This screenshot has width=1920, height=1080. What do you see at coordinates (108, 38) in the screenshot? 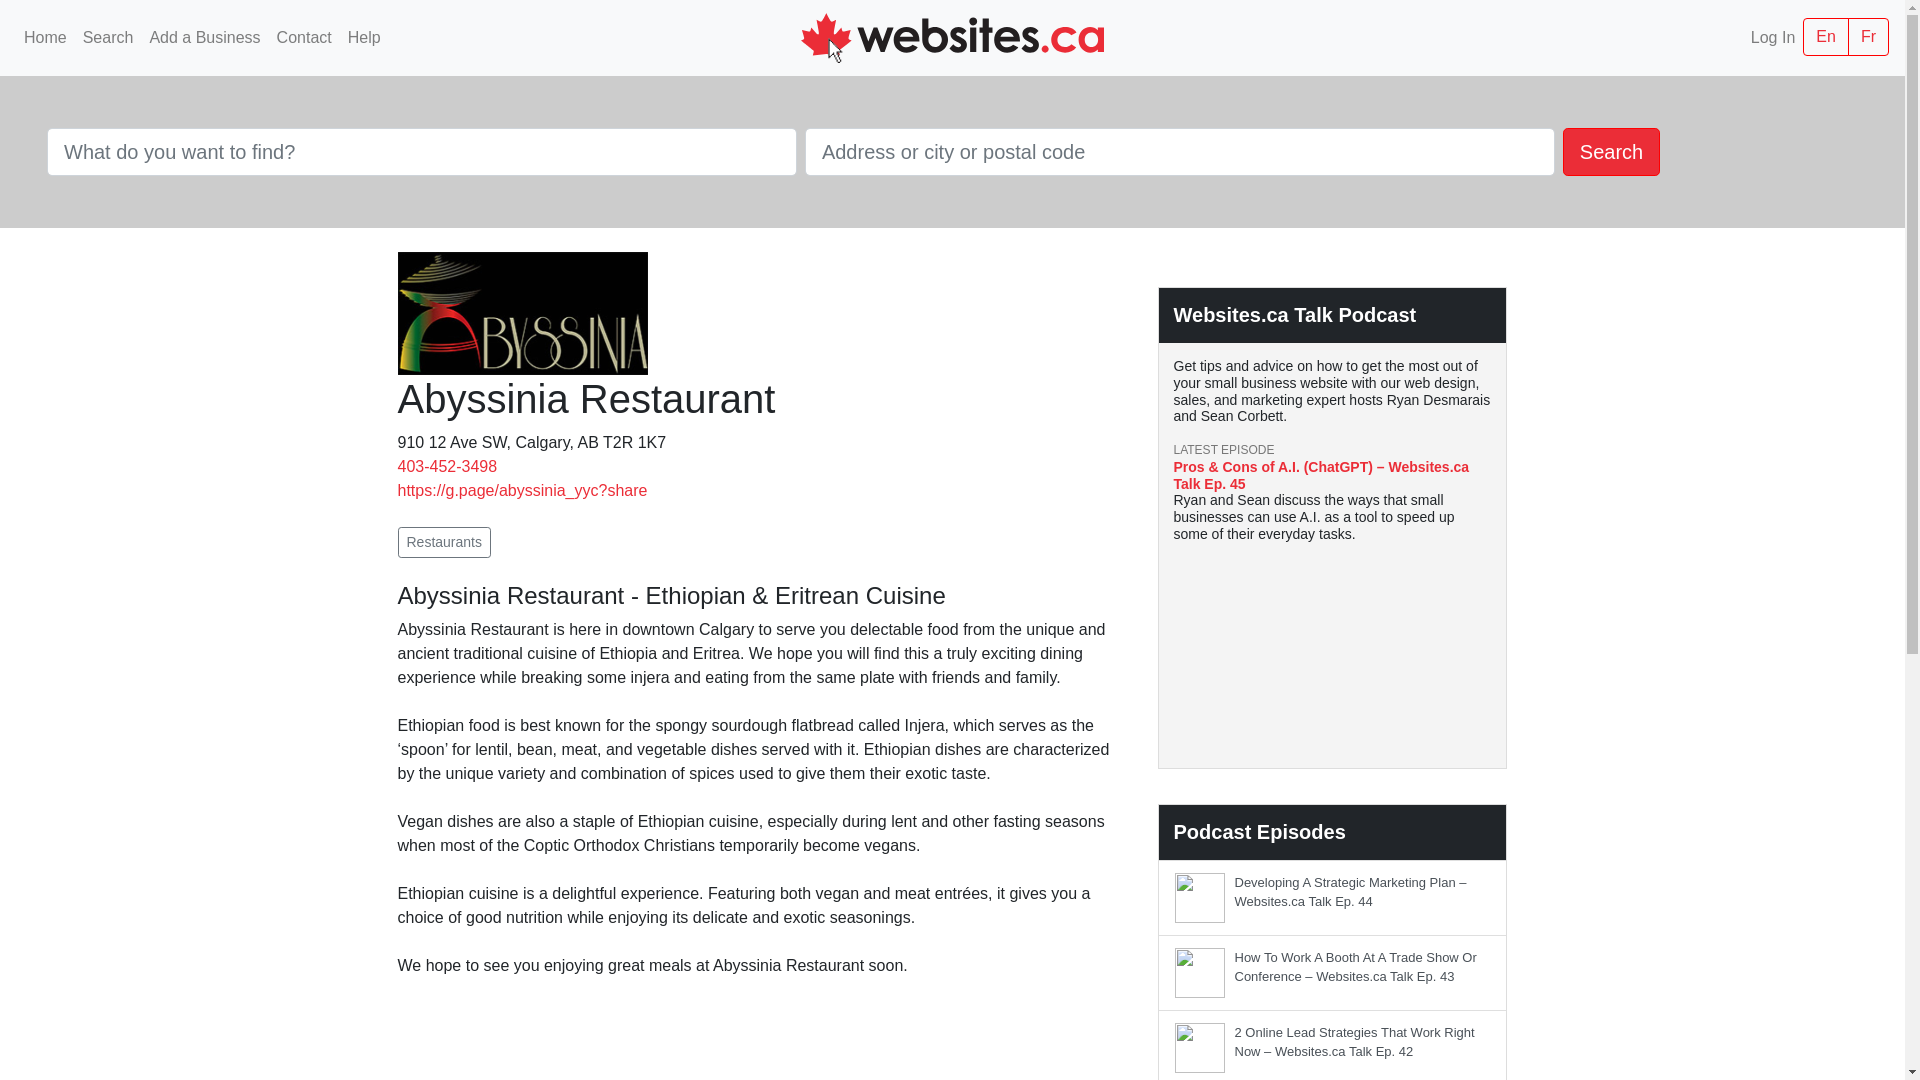
I see `Search` at bounding box center [108, 38].